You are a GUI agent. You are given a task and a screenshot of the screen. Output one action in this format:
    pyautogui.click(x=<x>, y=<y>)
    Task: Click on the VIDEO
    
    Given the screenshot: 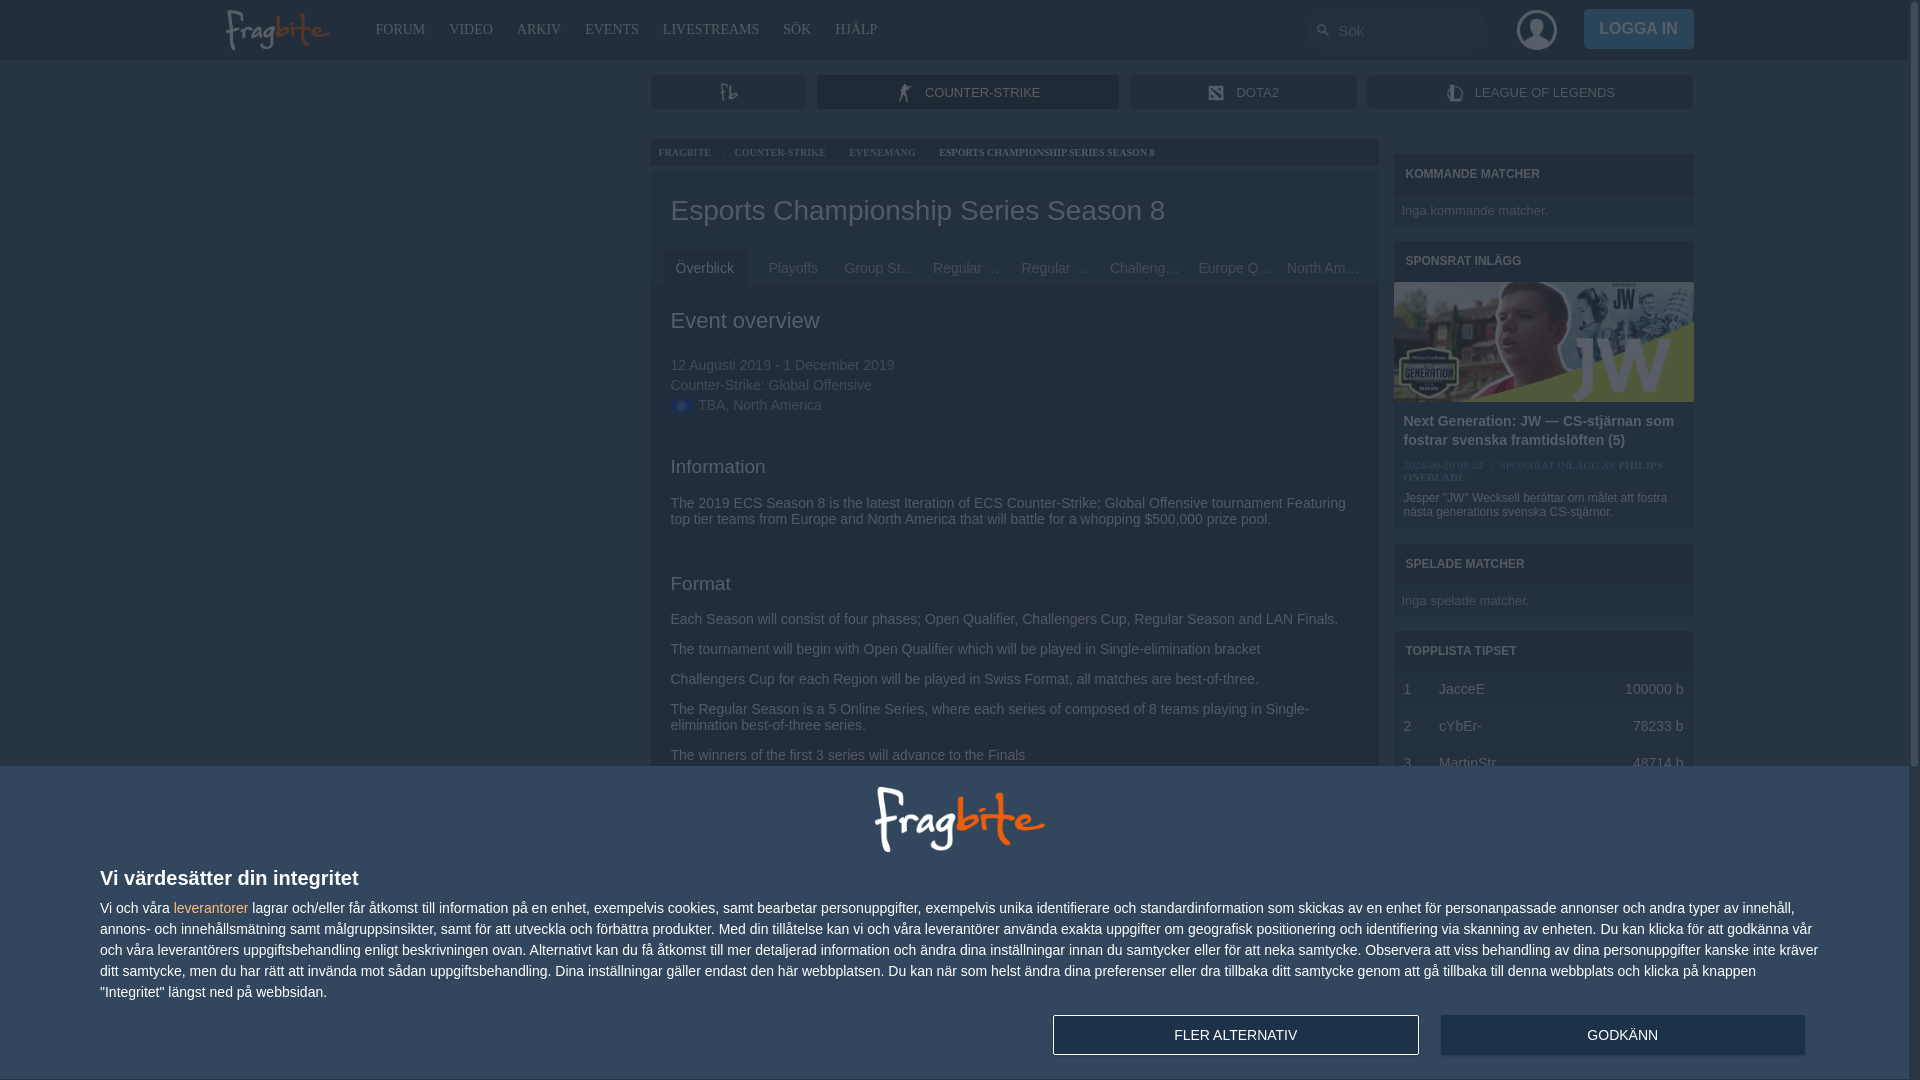 What is the action you would take?
    pyautogui.click(x=470, y=30)
    